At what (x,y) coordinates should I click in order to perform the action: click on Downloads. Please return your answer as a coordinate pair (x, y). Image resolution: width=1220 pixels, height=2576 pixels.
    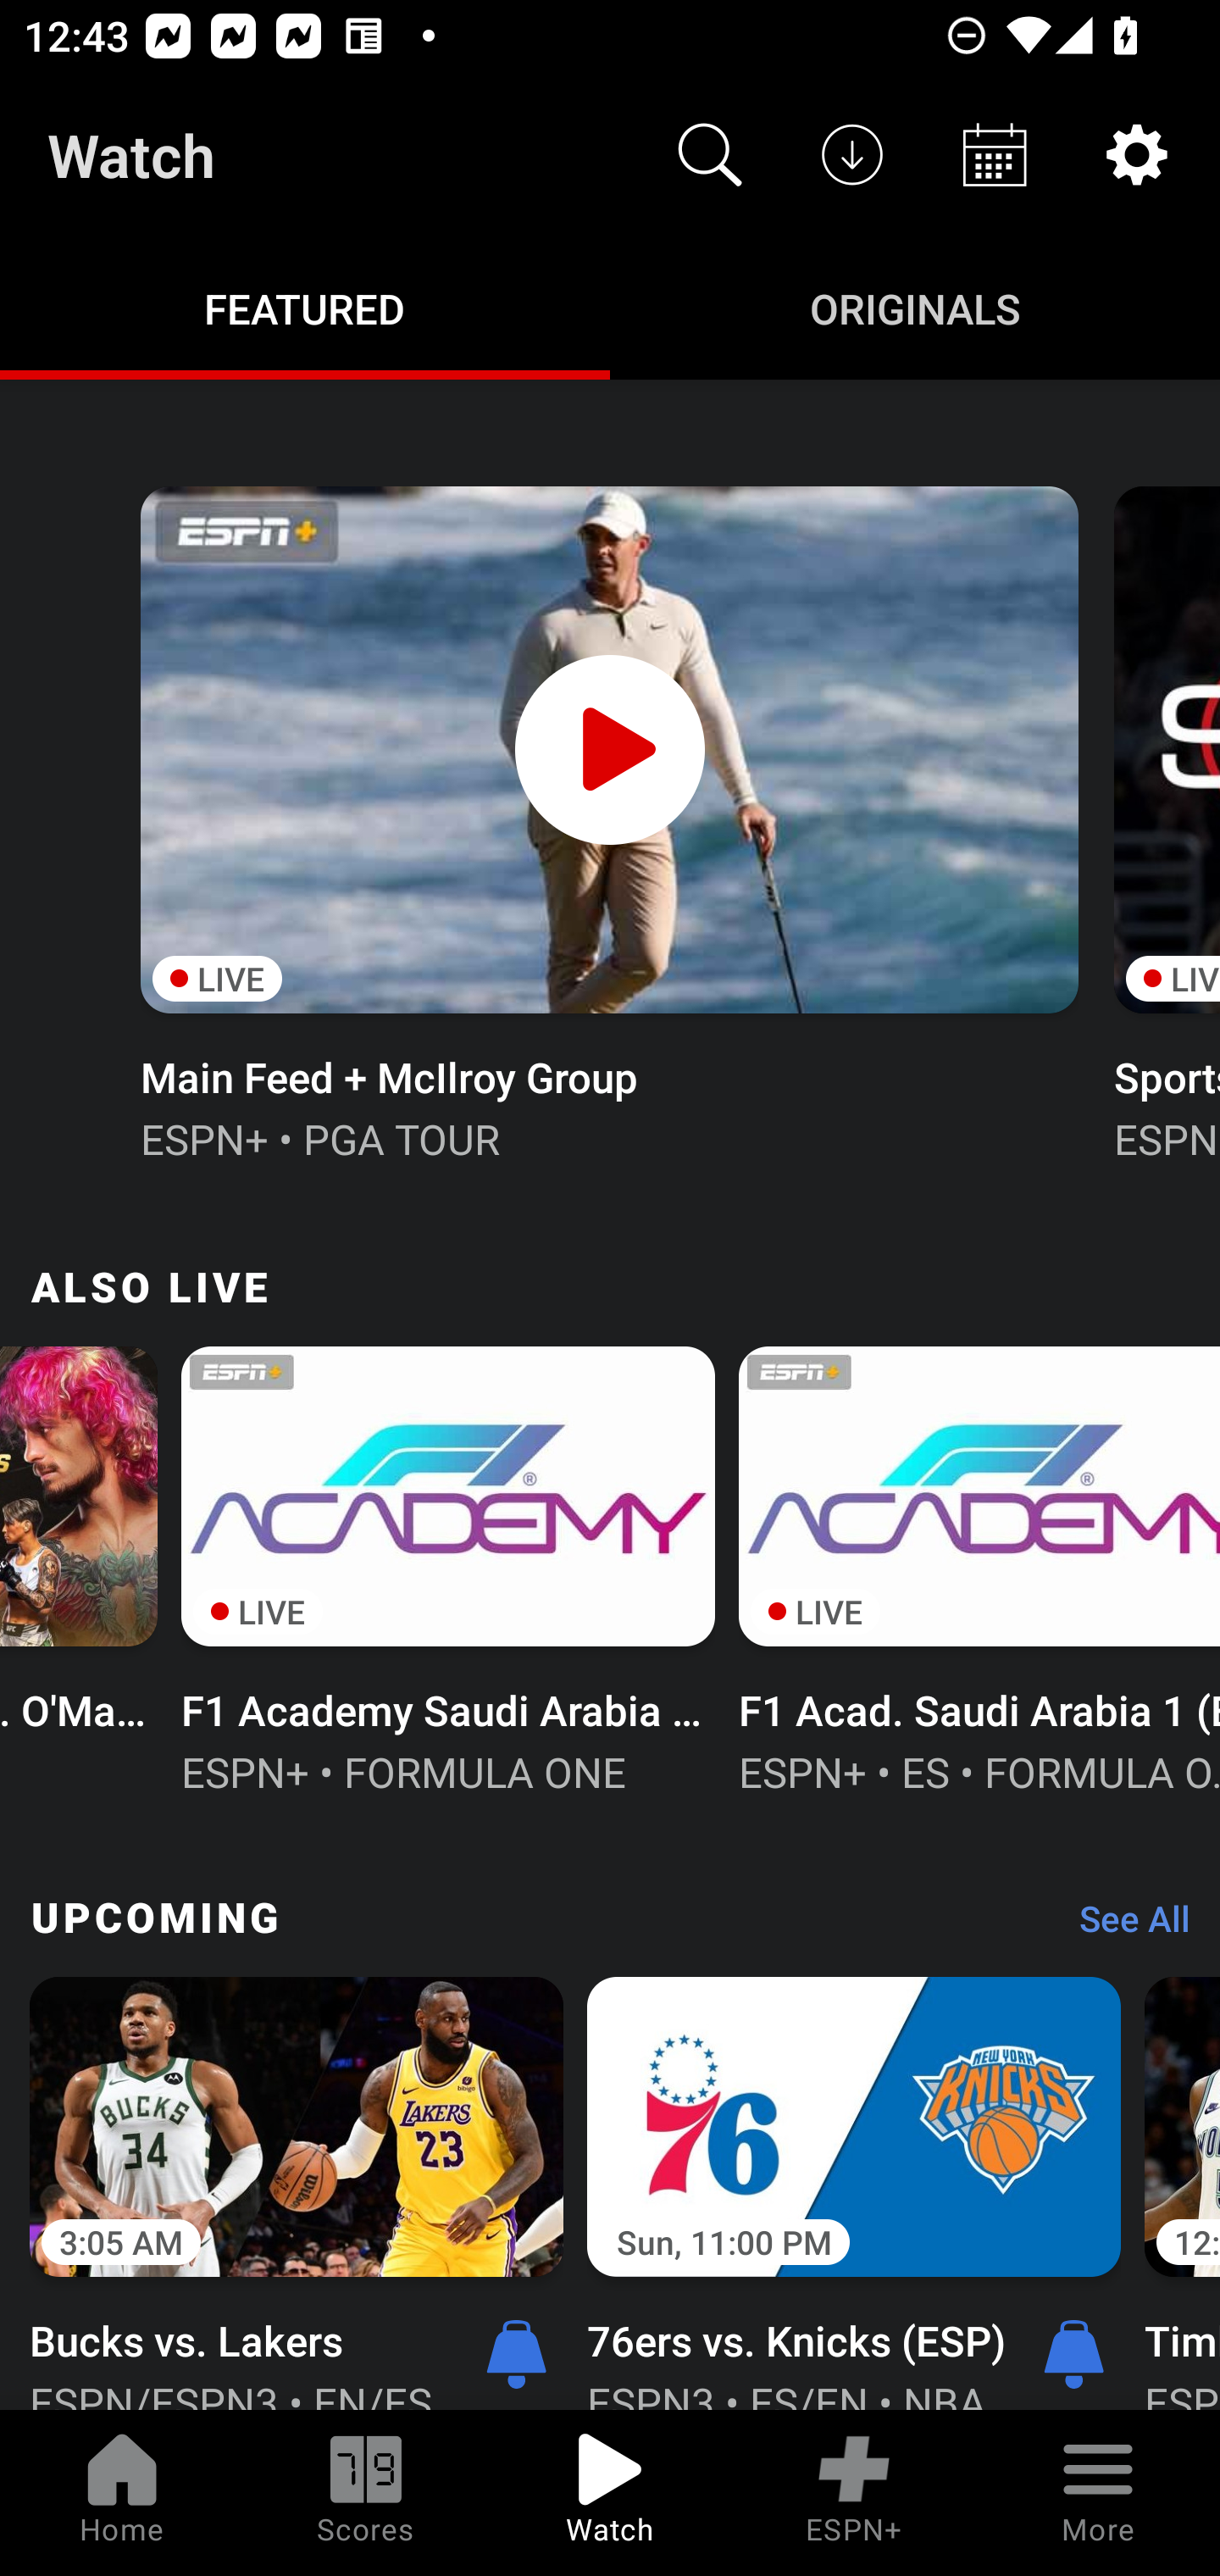
    Looking at the image, I should click on (852, 154).